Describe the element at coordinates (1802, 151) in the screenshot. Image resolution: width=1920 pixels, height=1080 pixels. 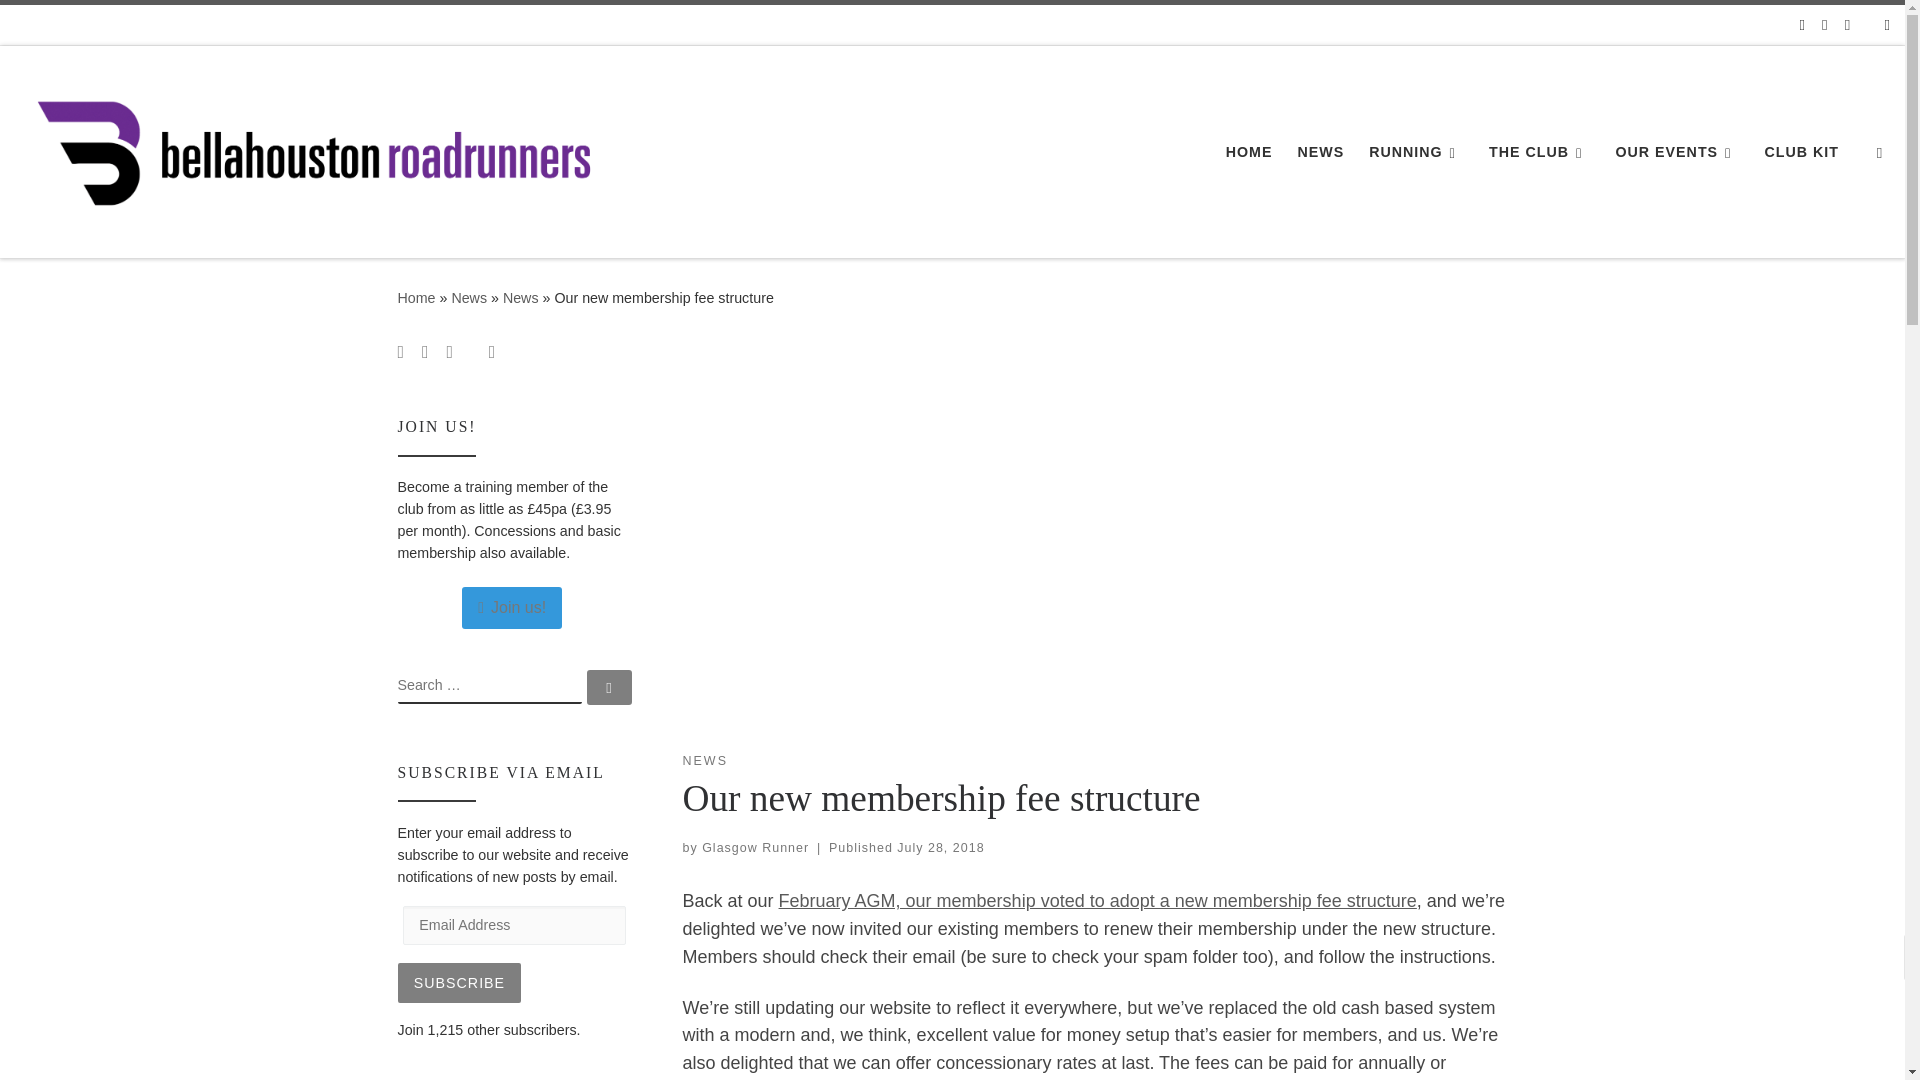
I see `CLUB KIT` at that location.